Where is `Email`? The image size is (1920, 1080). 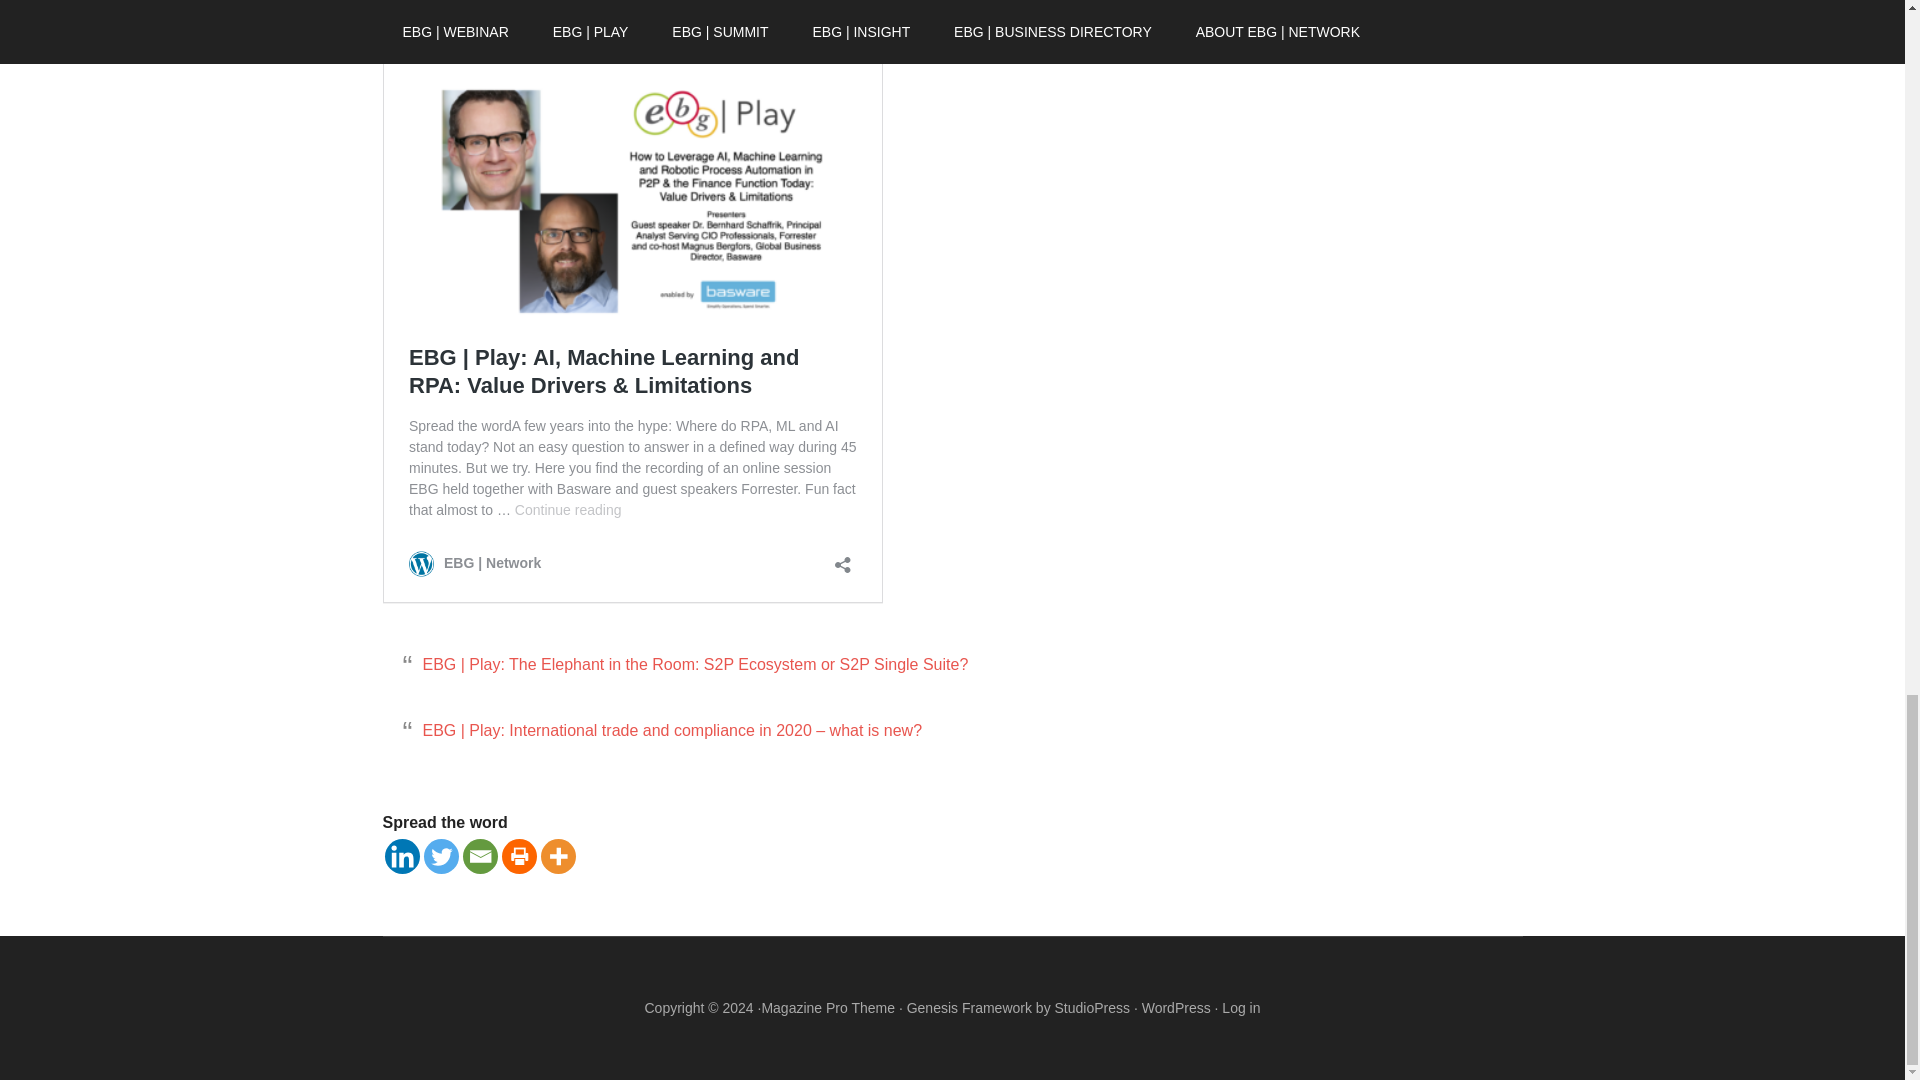
Email is located at coordinates (480, 856).